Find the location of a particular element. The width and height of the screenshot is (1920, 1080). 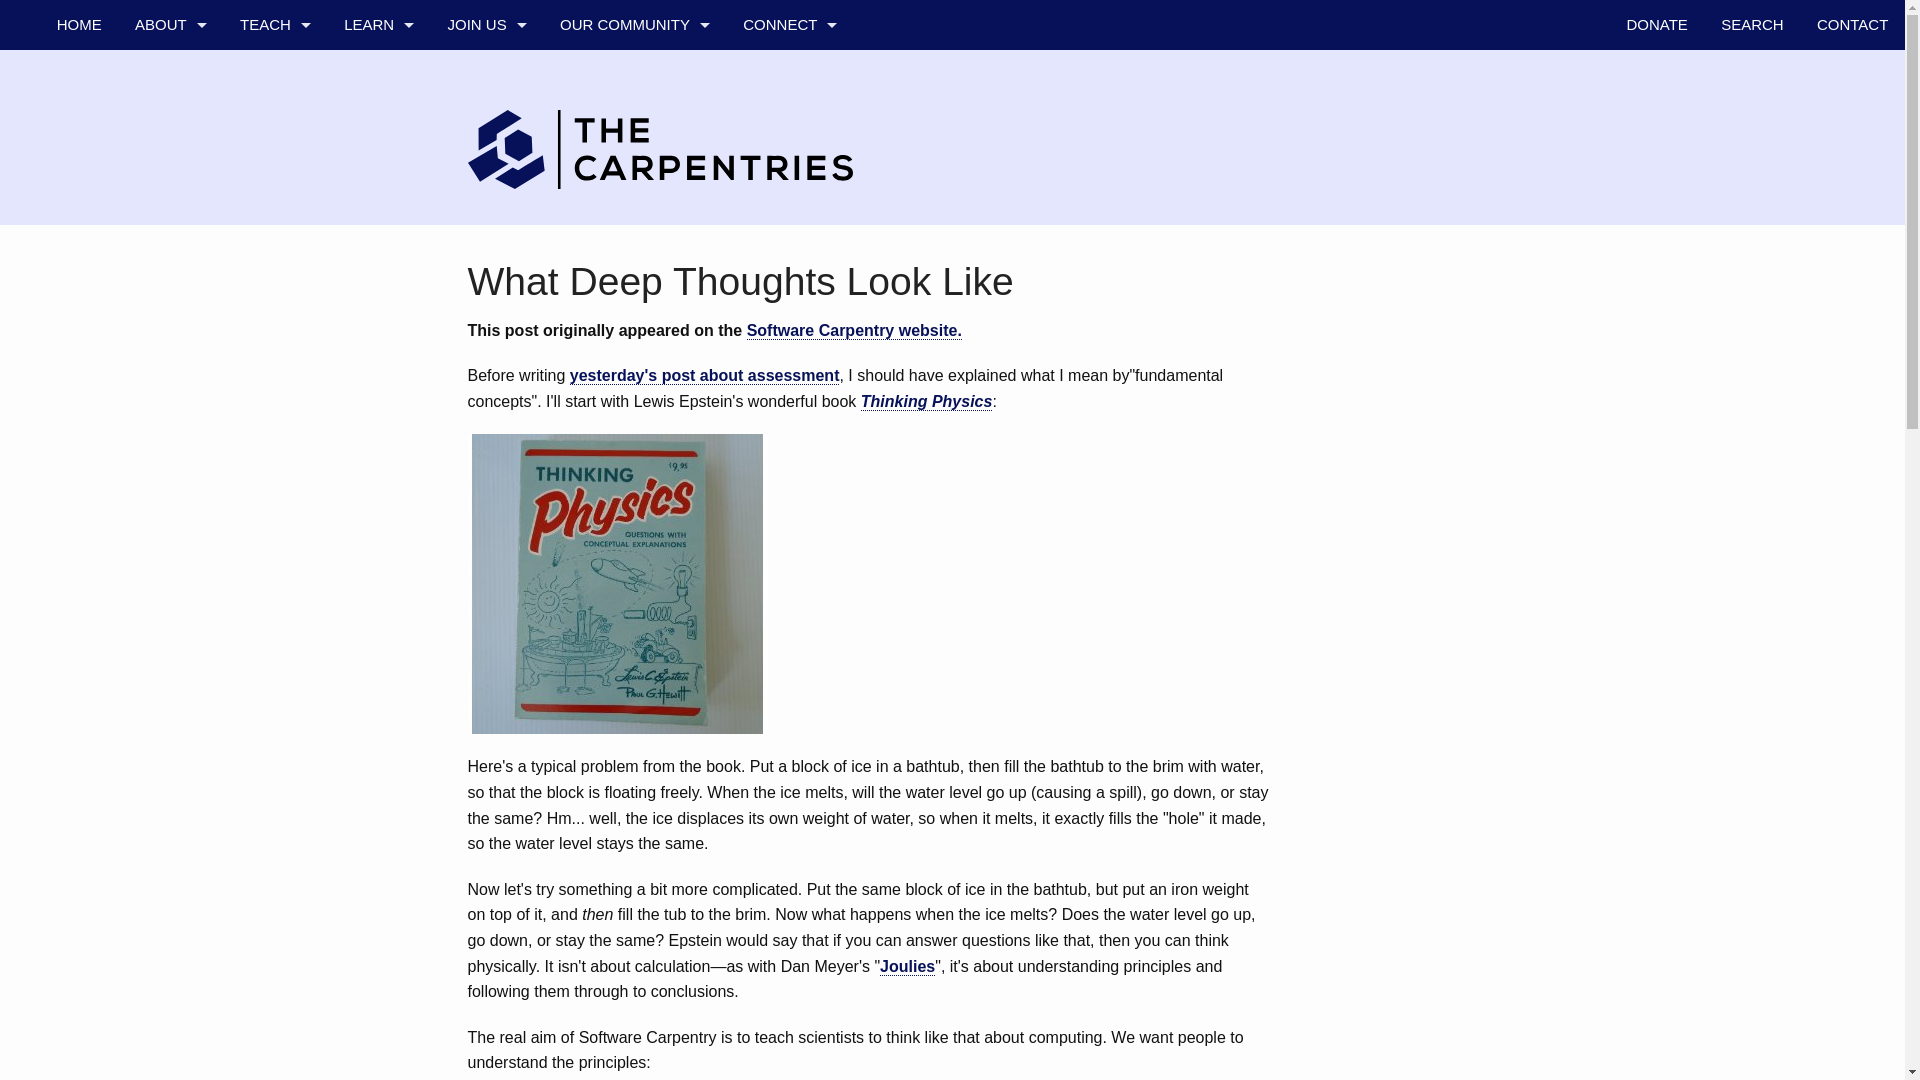

LIBRARY CARPENTRY LESSONS is located at coordinates (274, 224).